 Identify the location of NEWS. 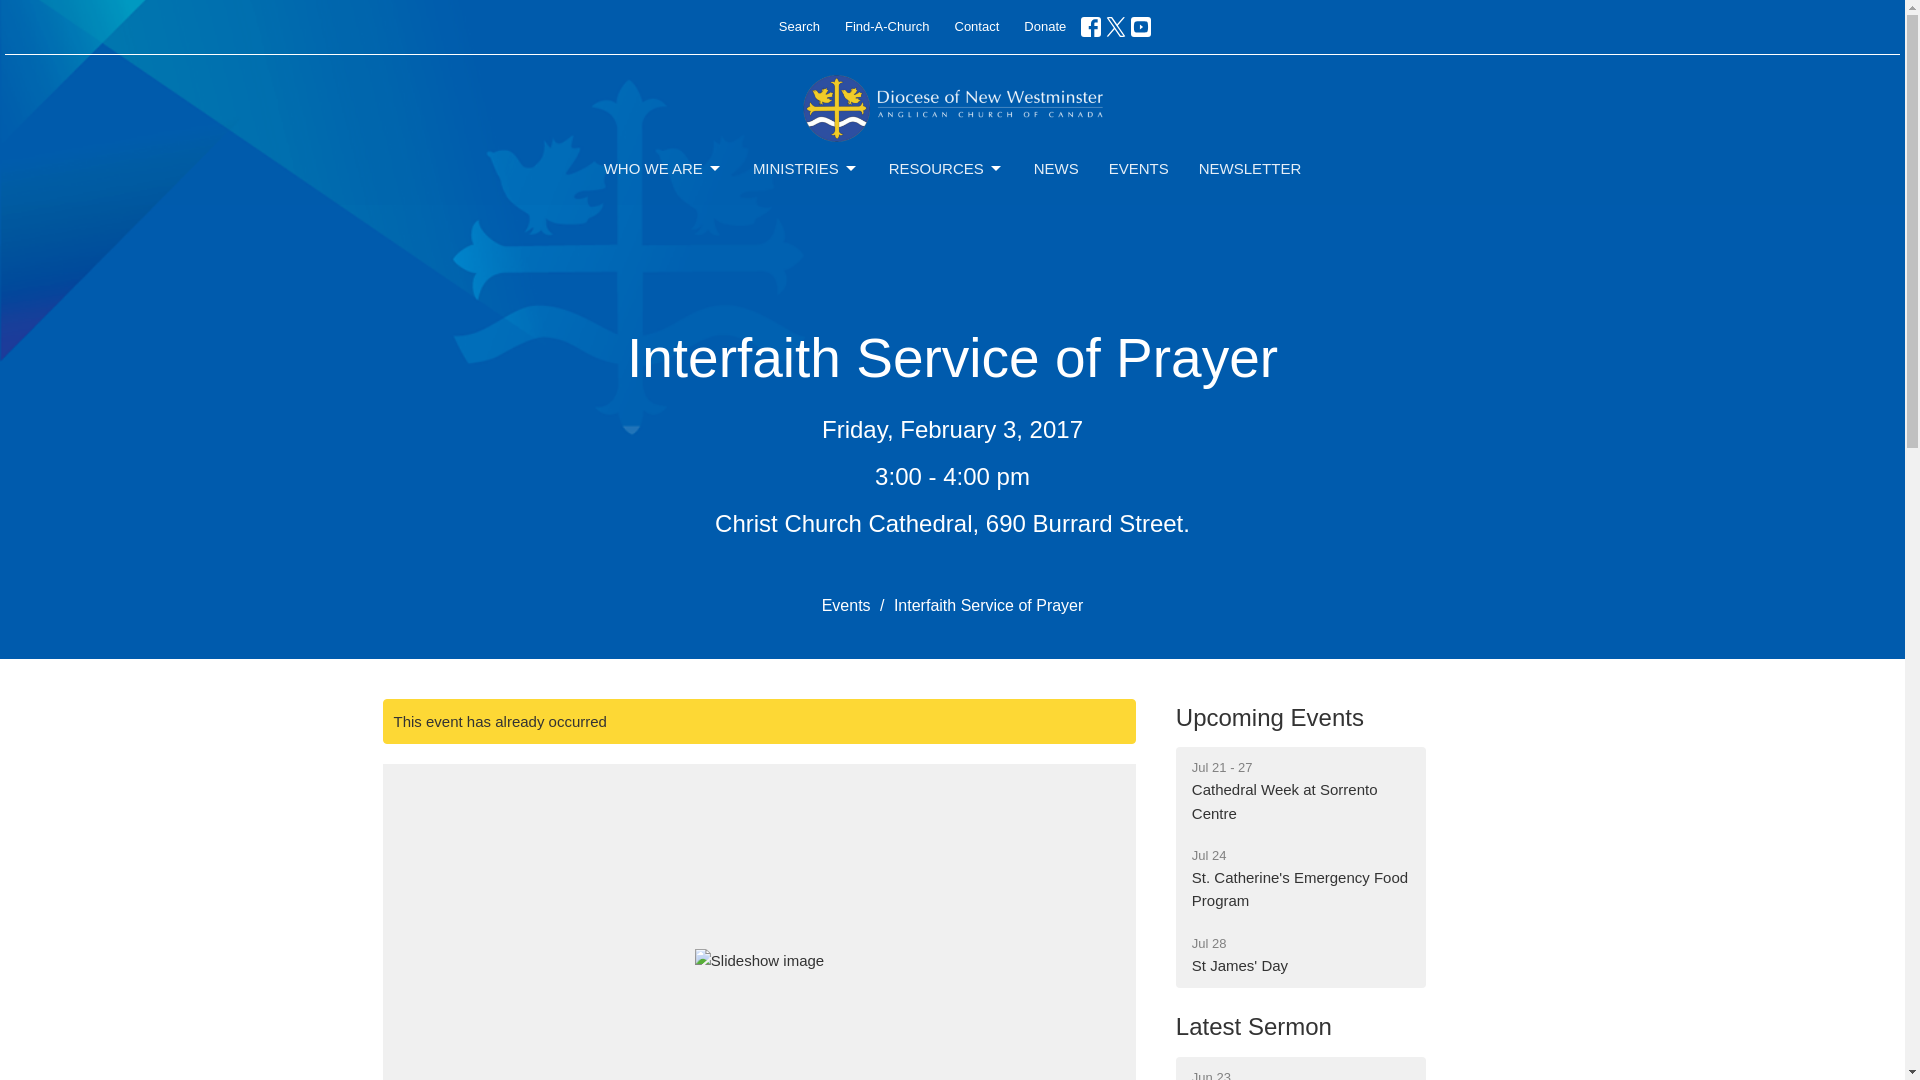
(1056, 168).